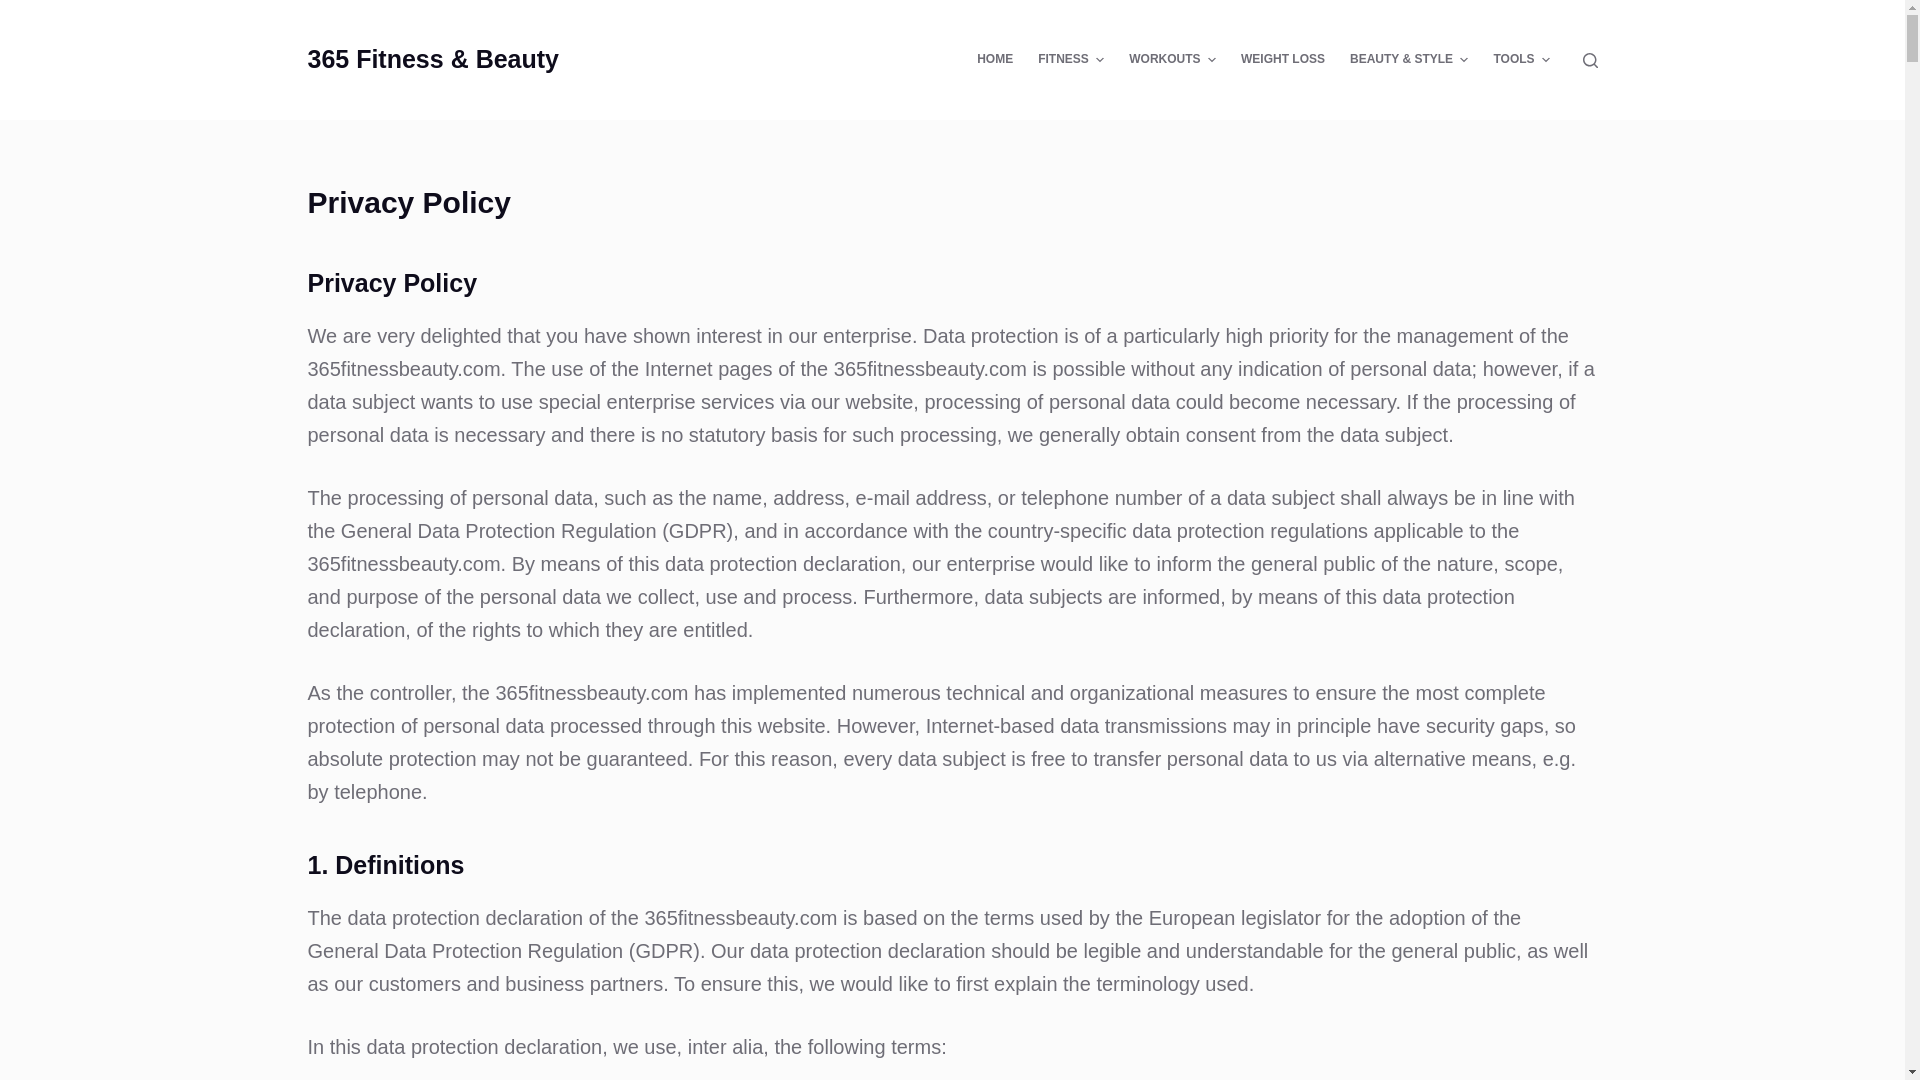  Describe the element at coordinates (1072, 60) in the screenshot. I see `FITNESS` at that location.